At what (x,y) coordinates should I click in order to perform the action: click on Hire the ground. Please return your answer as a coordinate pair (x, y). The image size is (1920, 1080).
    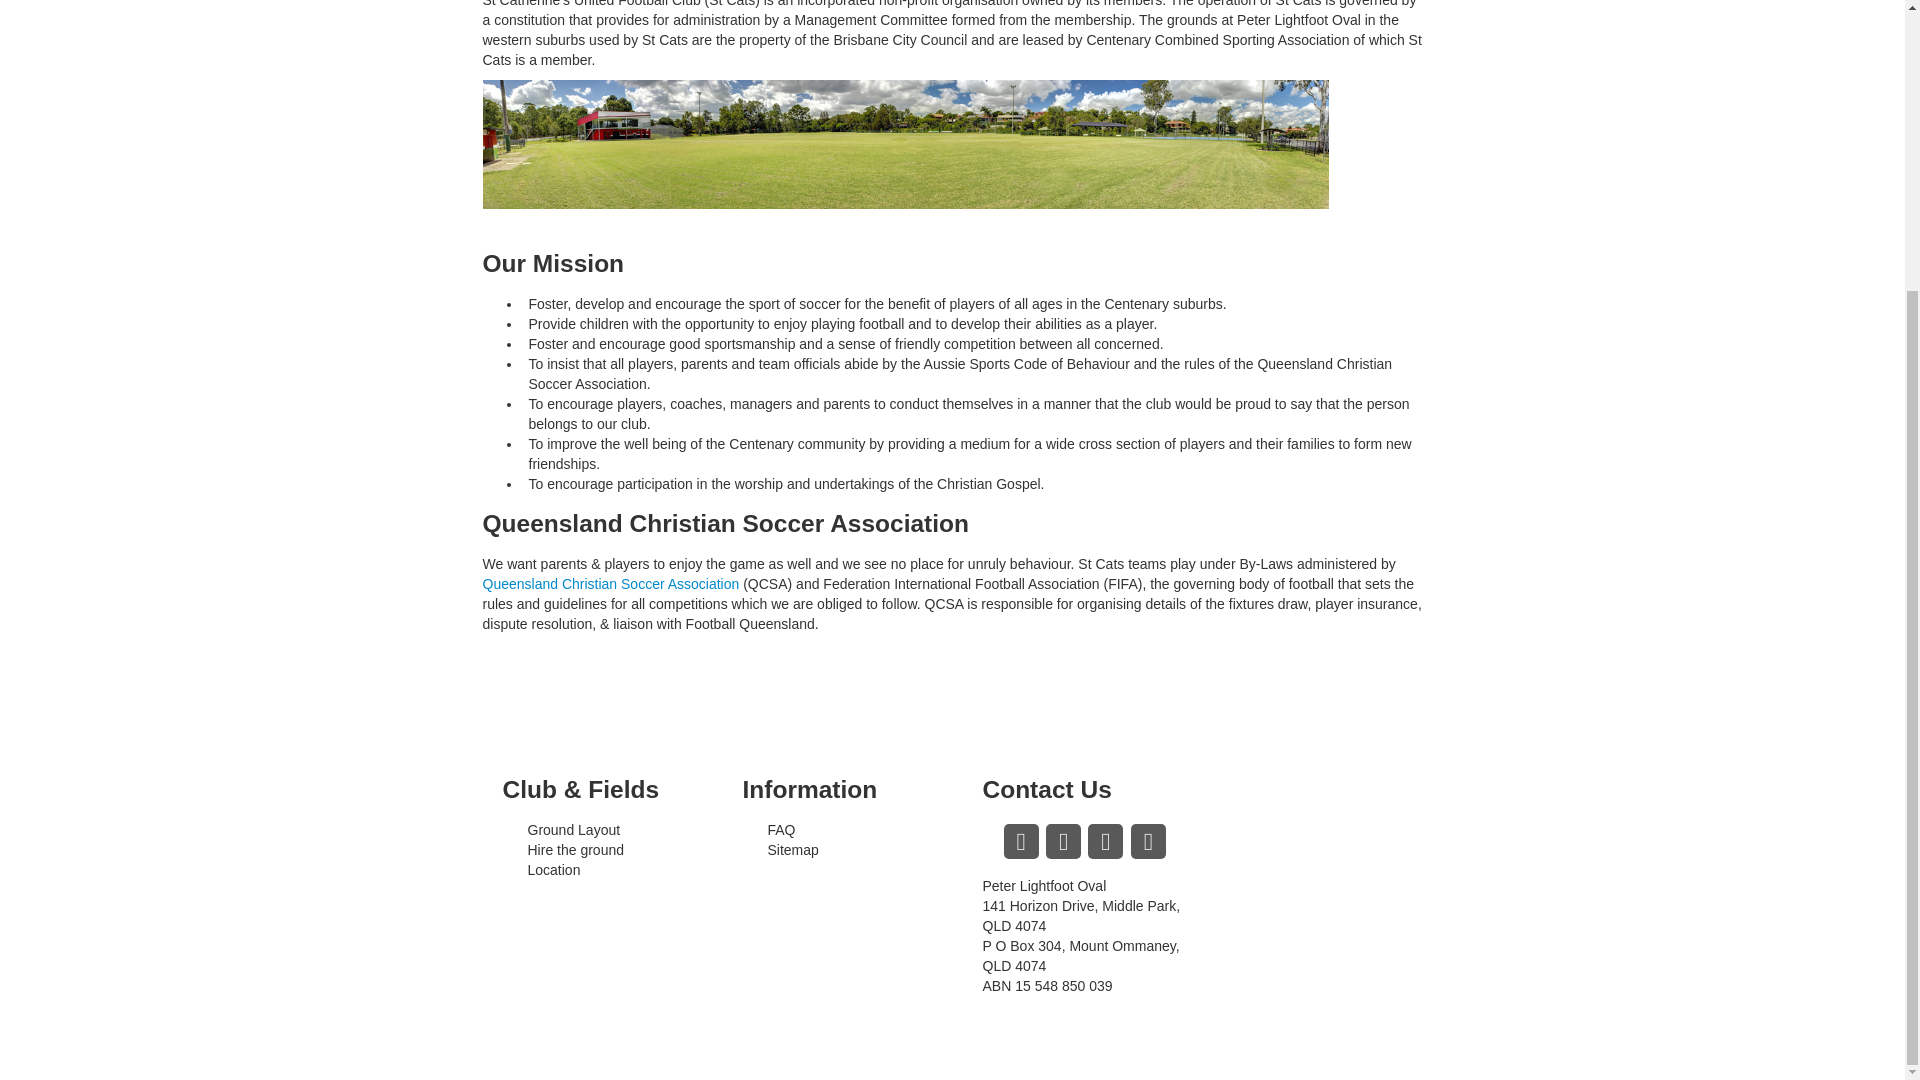
    Looking at the image, I should click on (576, 850).